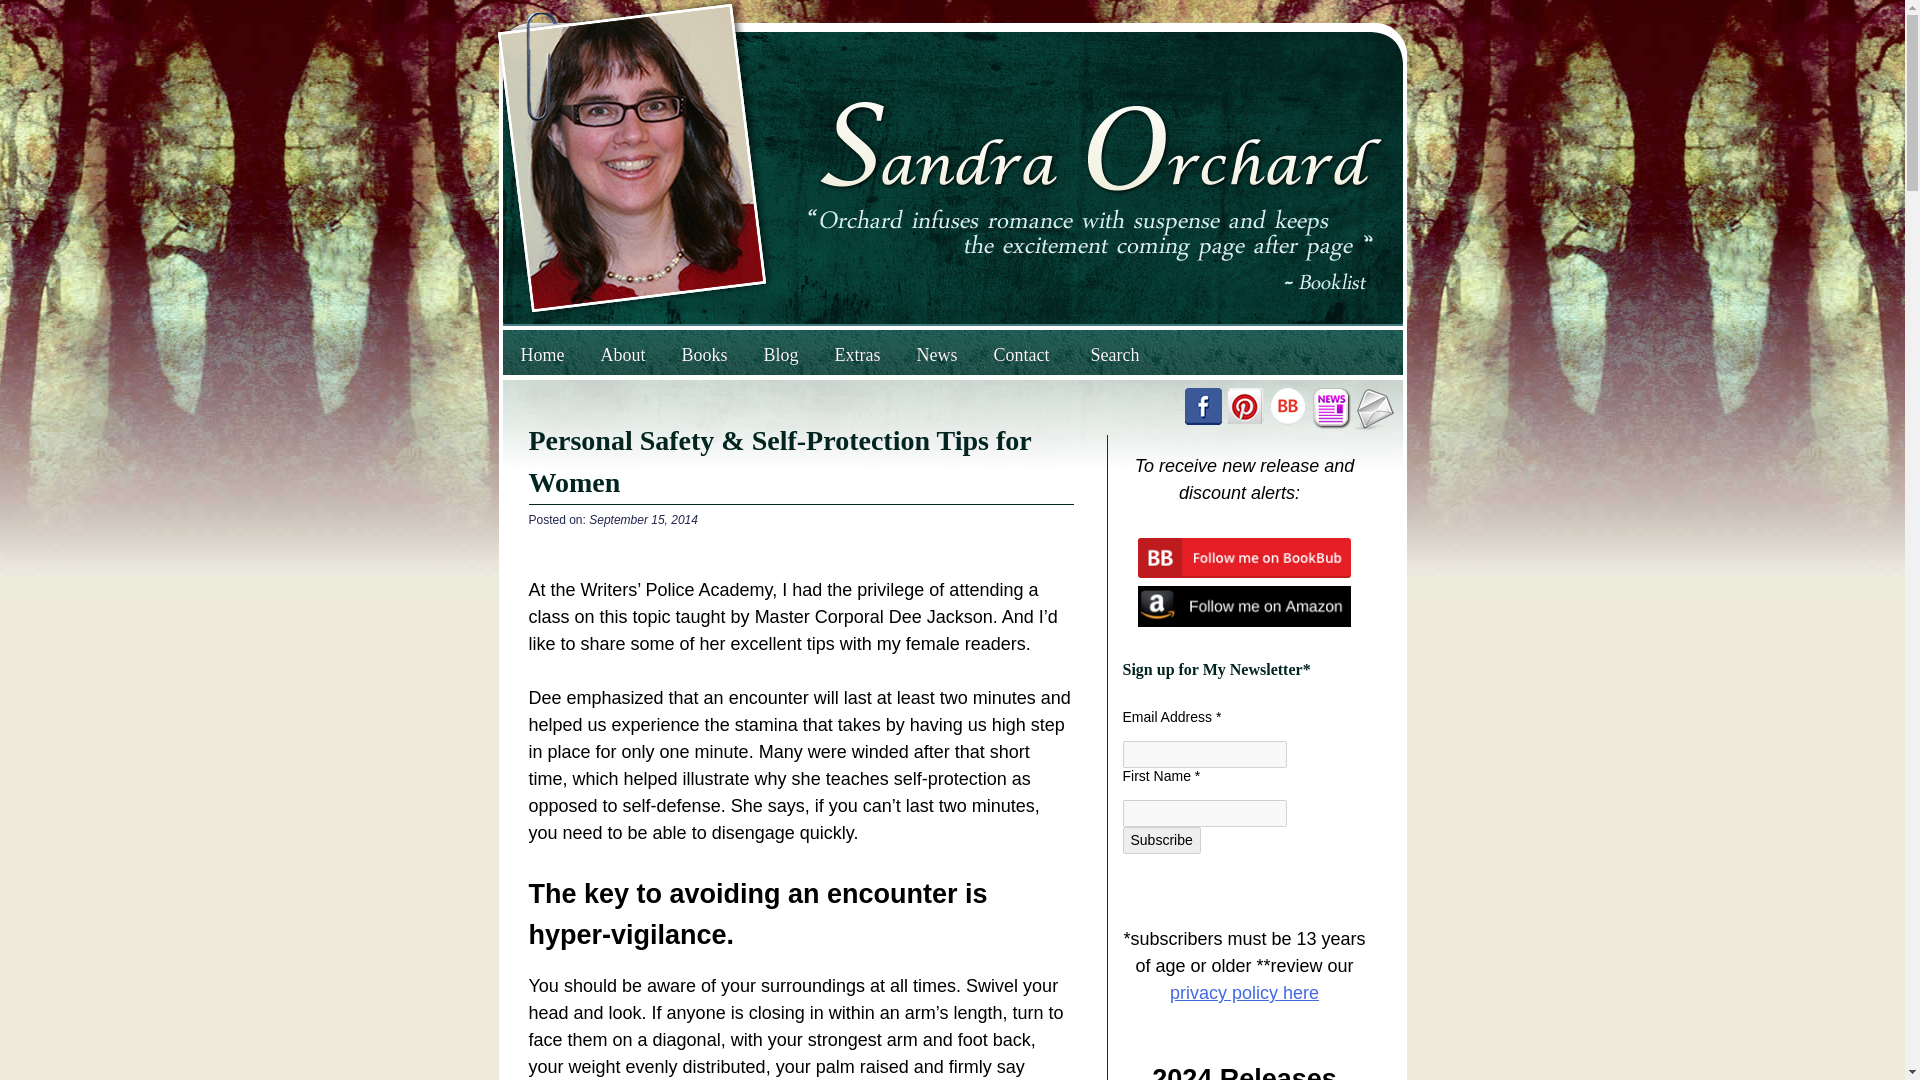 This screenshot has width=1920, height=1080. Describe the element at coordinates (1160, 840) in the screenshot. I see `Subscribe` at that location.